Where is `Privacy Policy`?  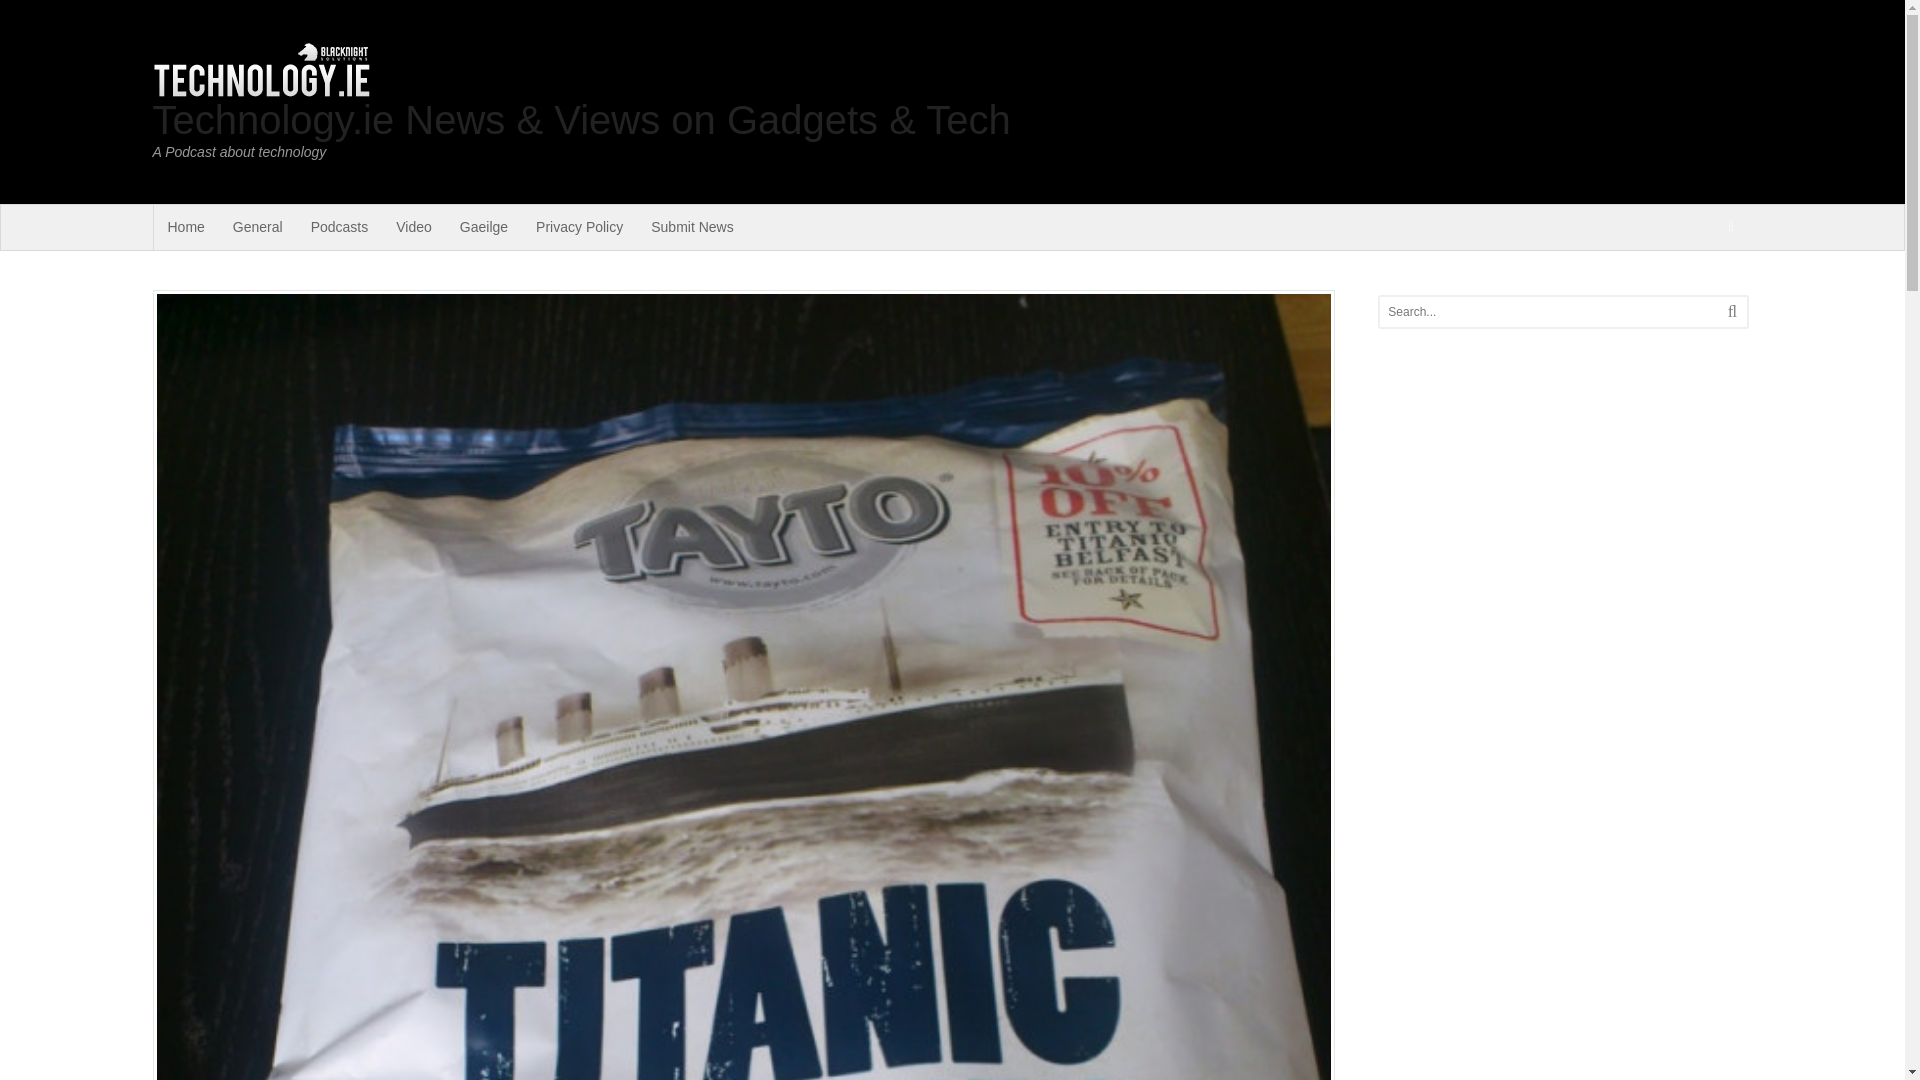 Privacy Policy is located at coordinates (580, 227).